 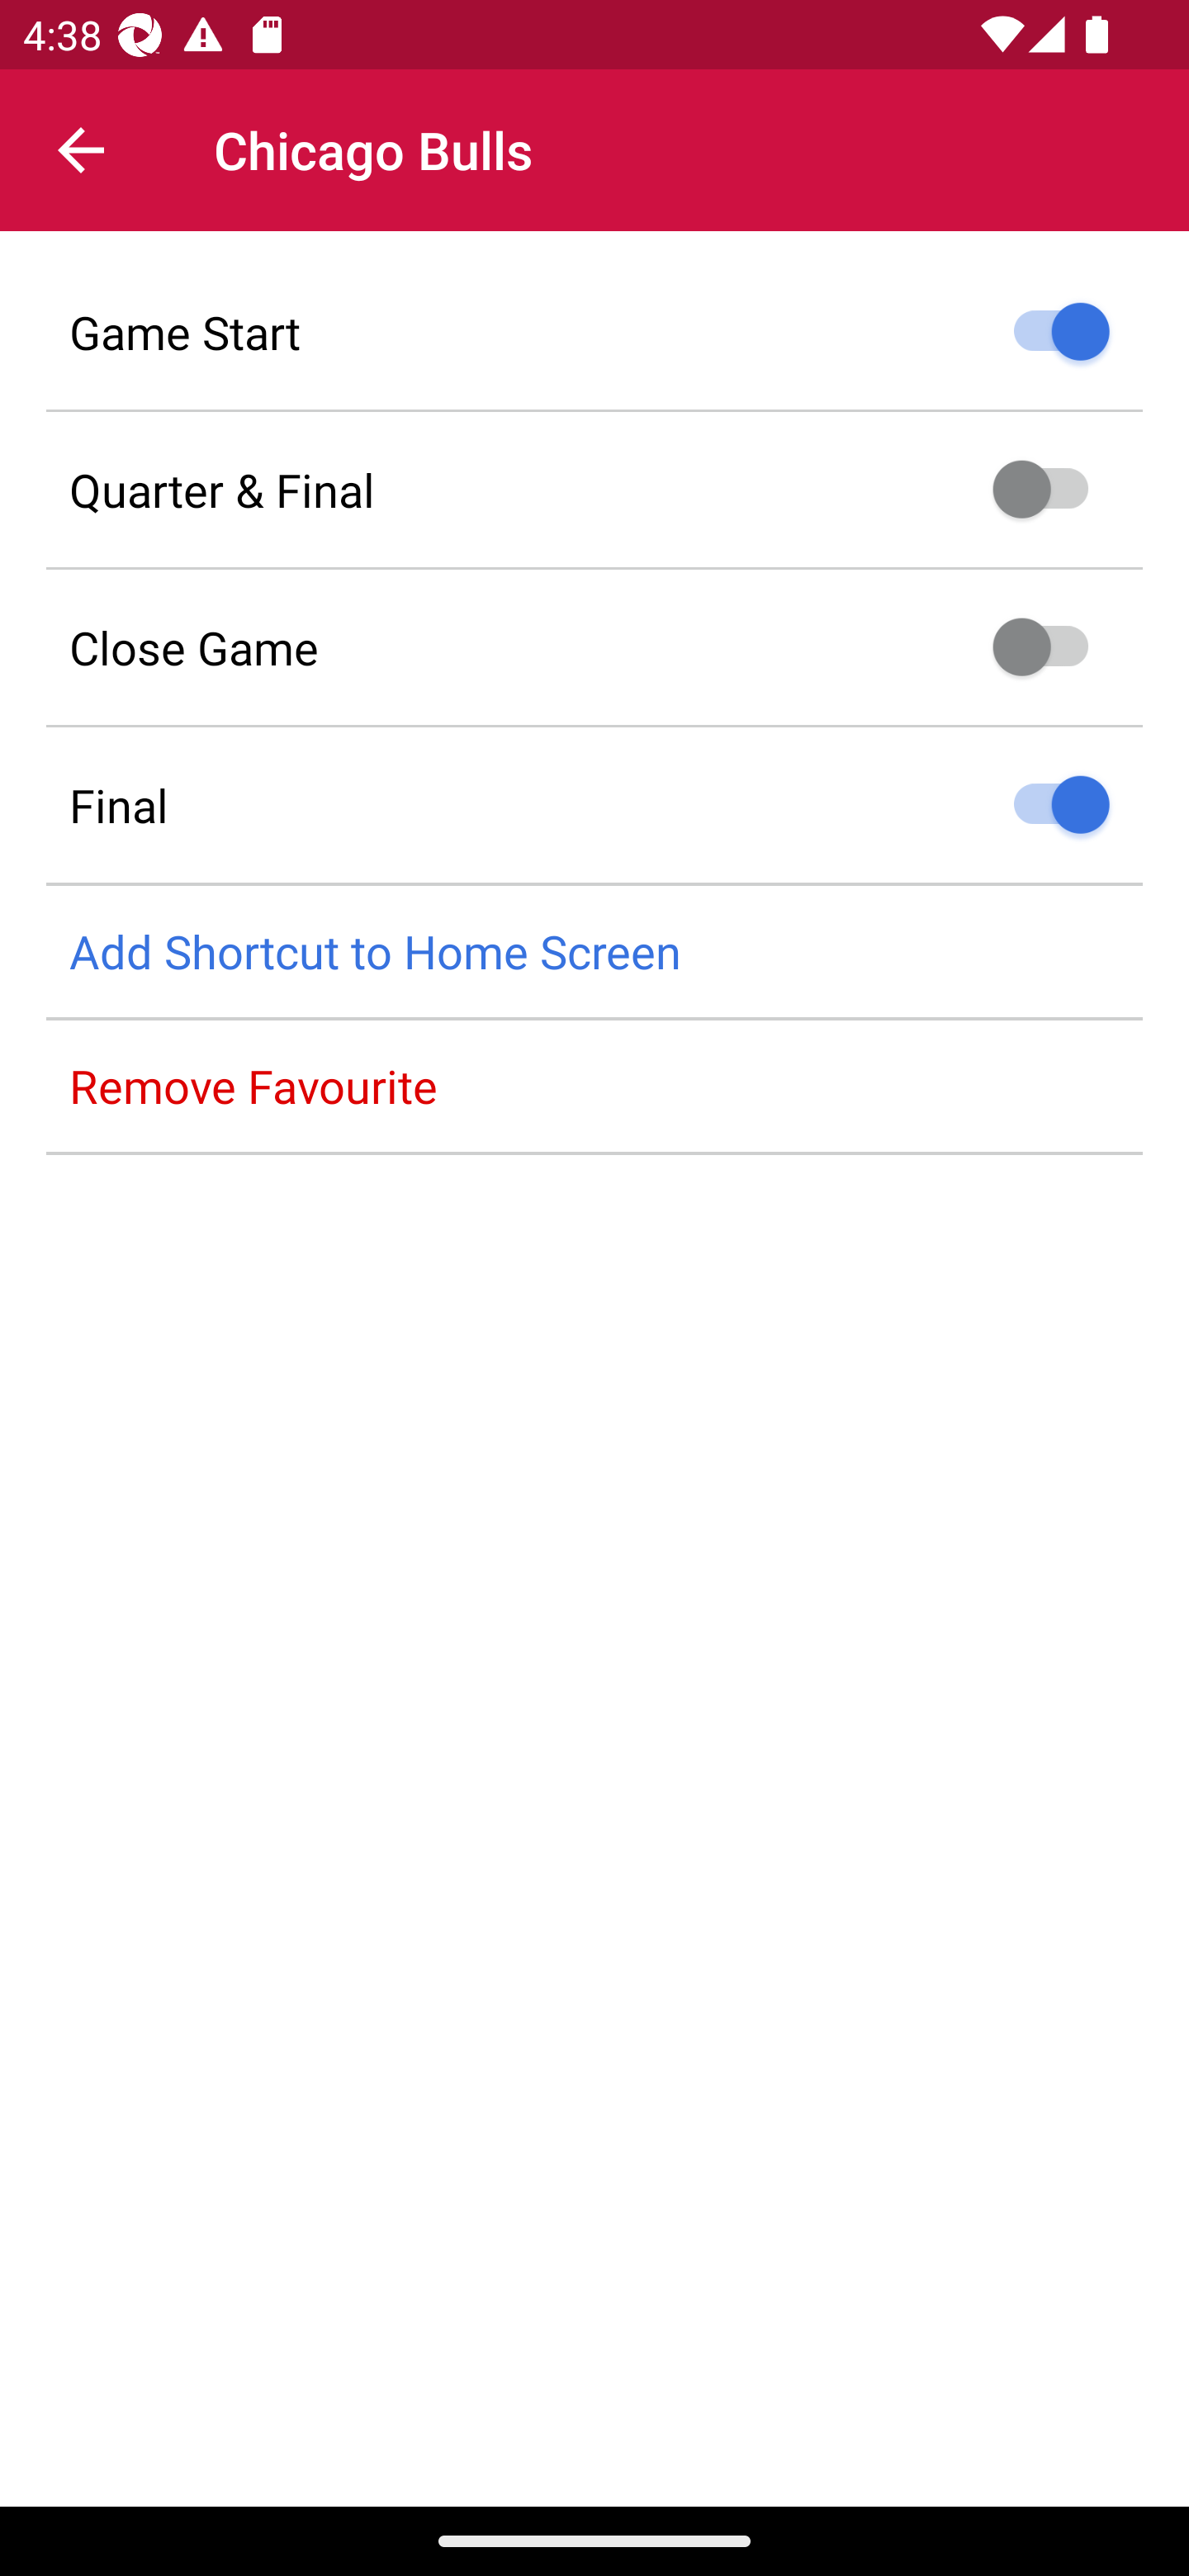 What do you see at coordinates (594, 953) in the screenshot?
I see `Add Shortcut to Home Screen` at bounding box center [594, 953].